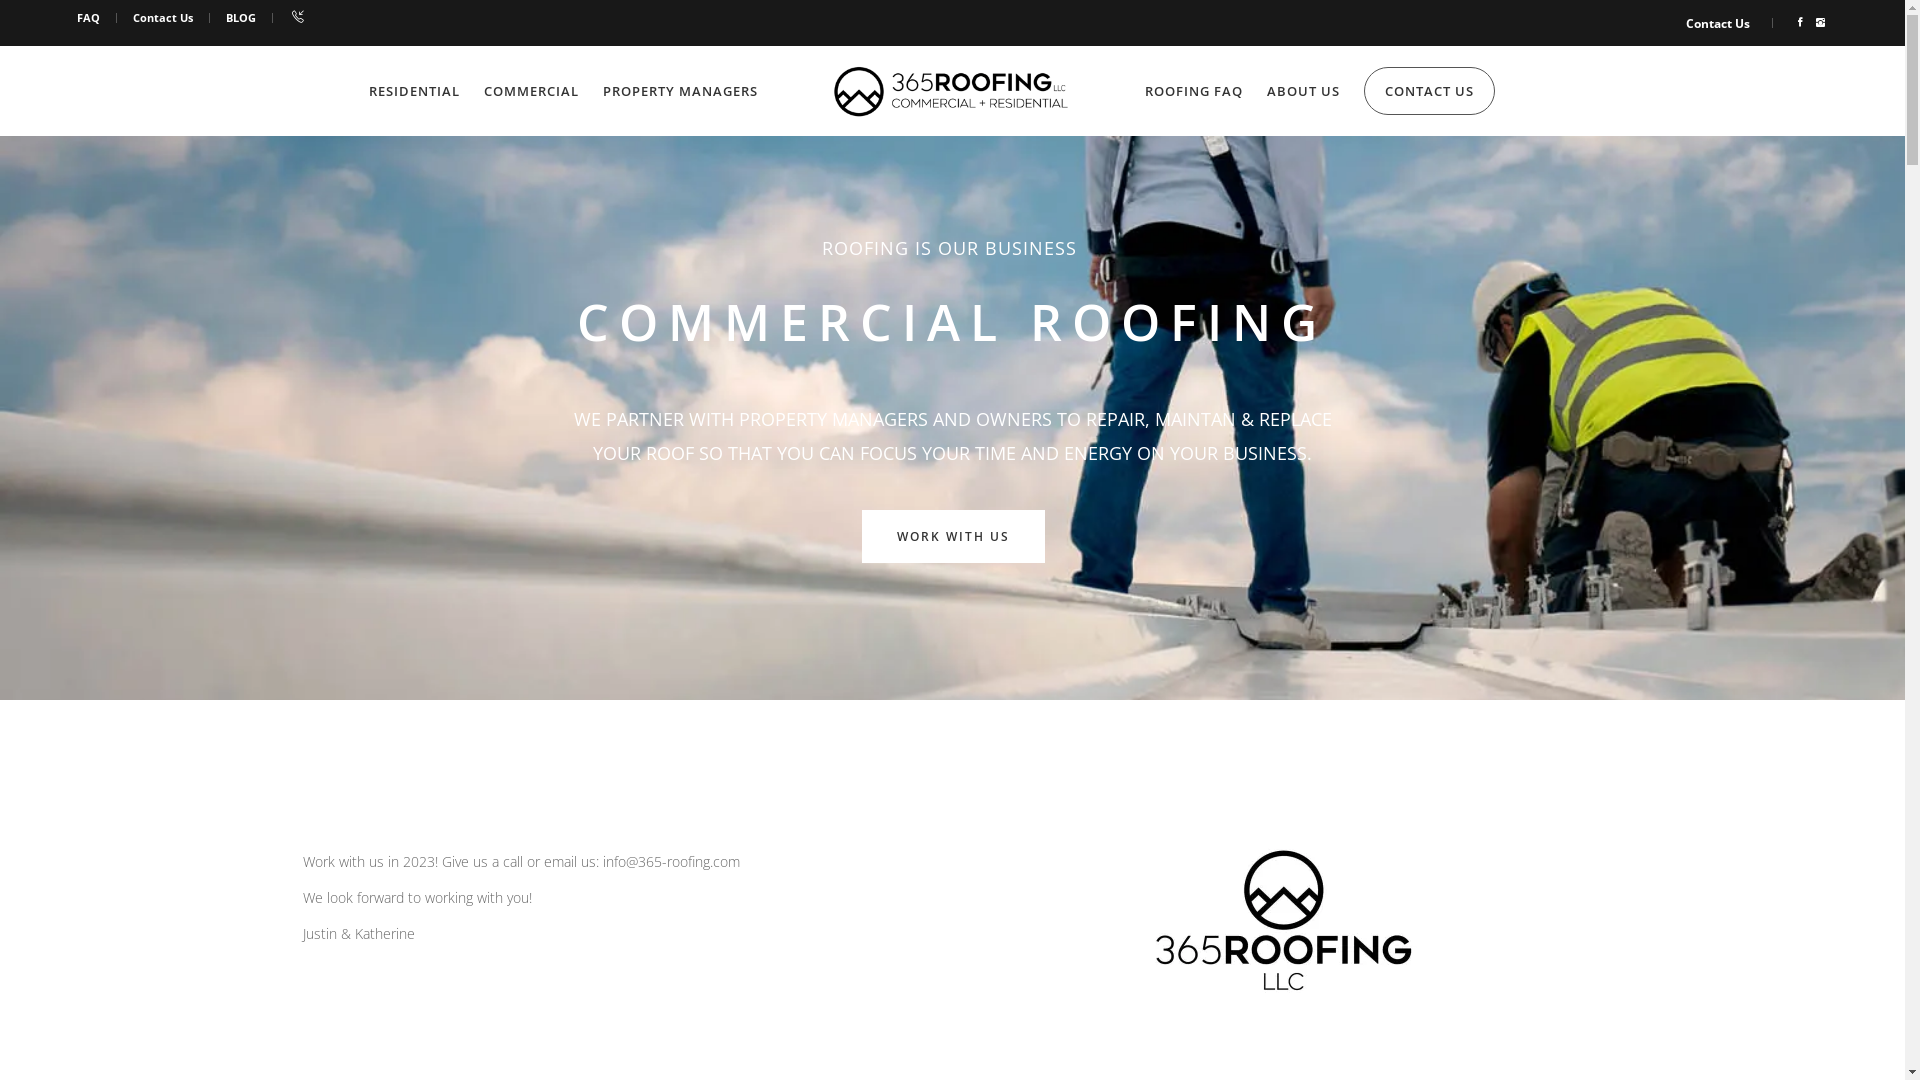  Describe the element at coordinates (1310, 732) in the screenshot. I see `Facebook` at that location.